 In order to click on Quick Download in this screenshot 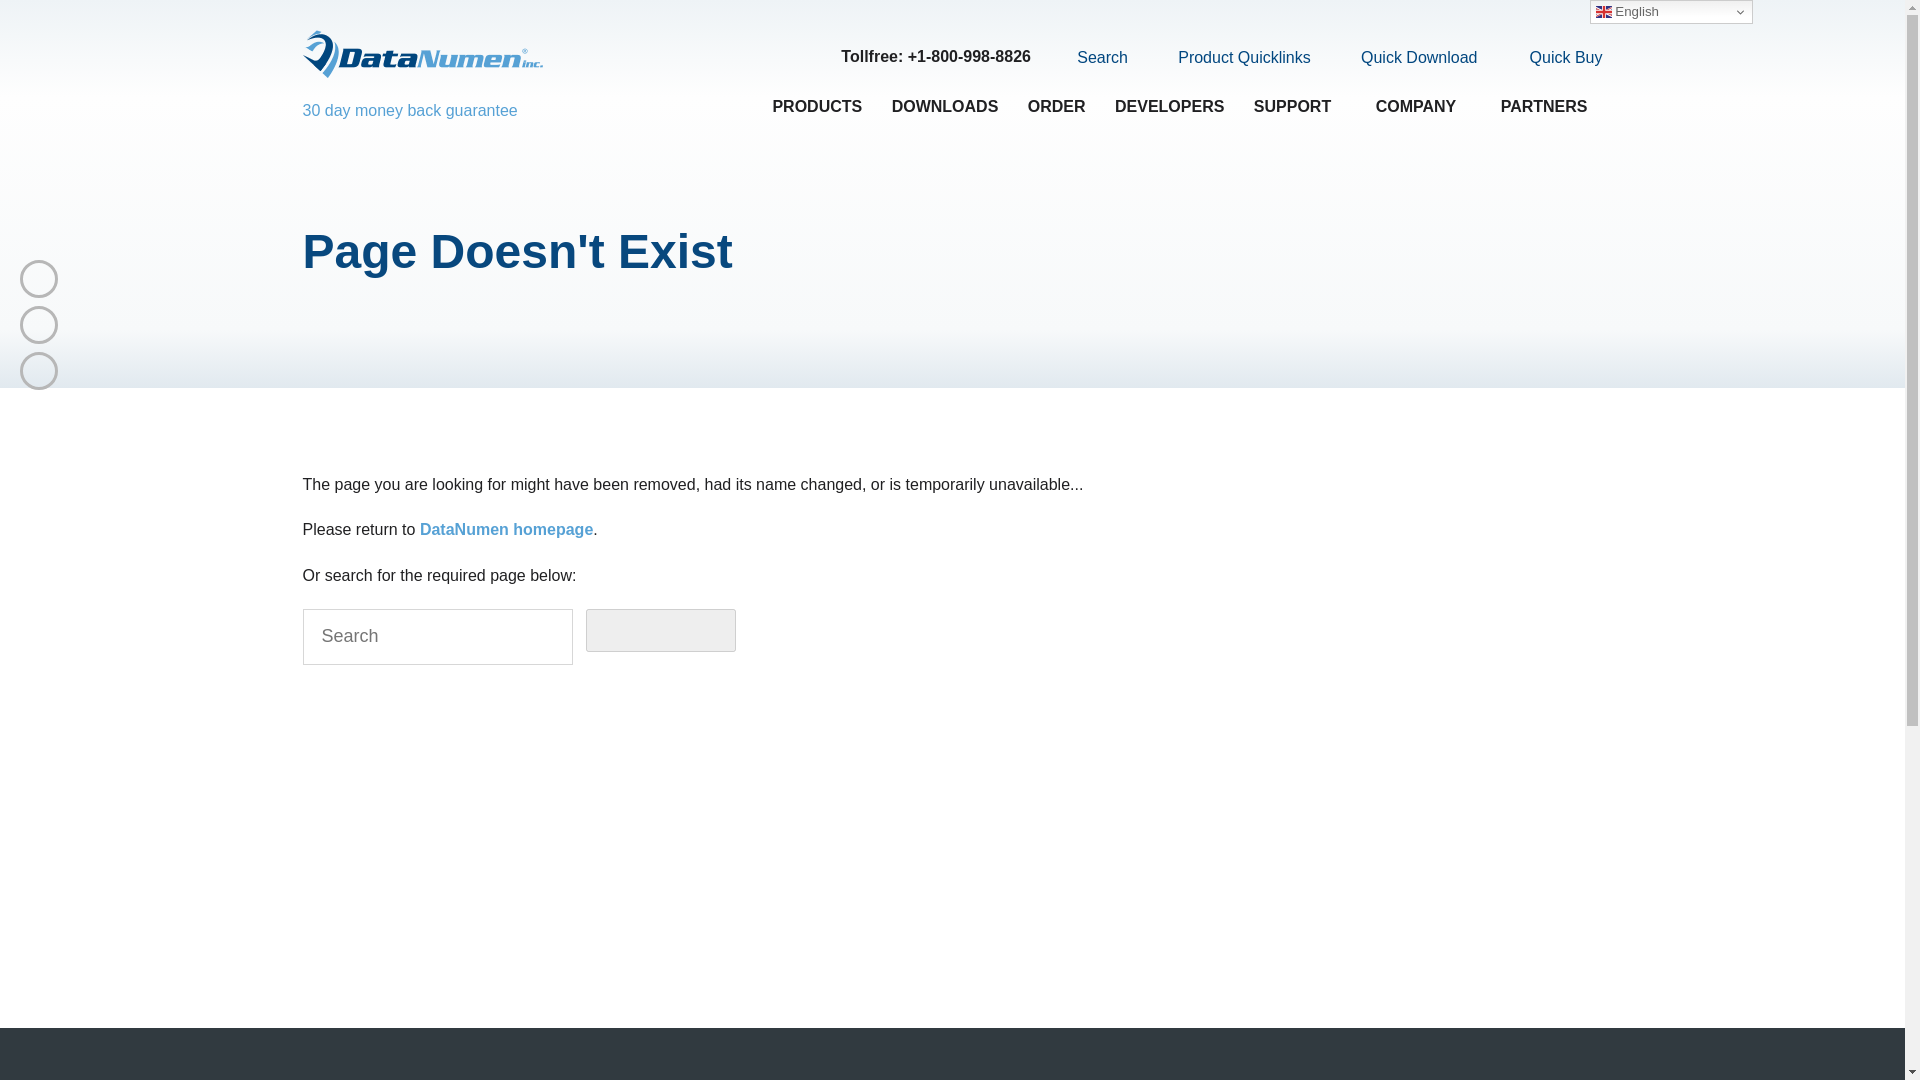, I will do `click(1407, 58)`.